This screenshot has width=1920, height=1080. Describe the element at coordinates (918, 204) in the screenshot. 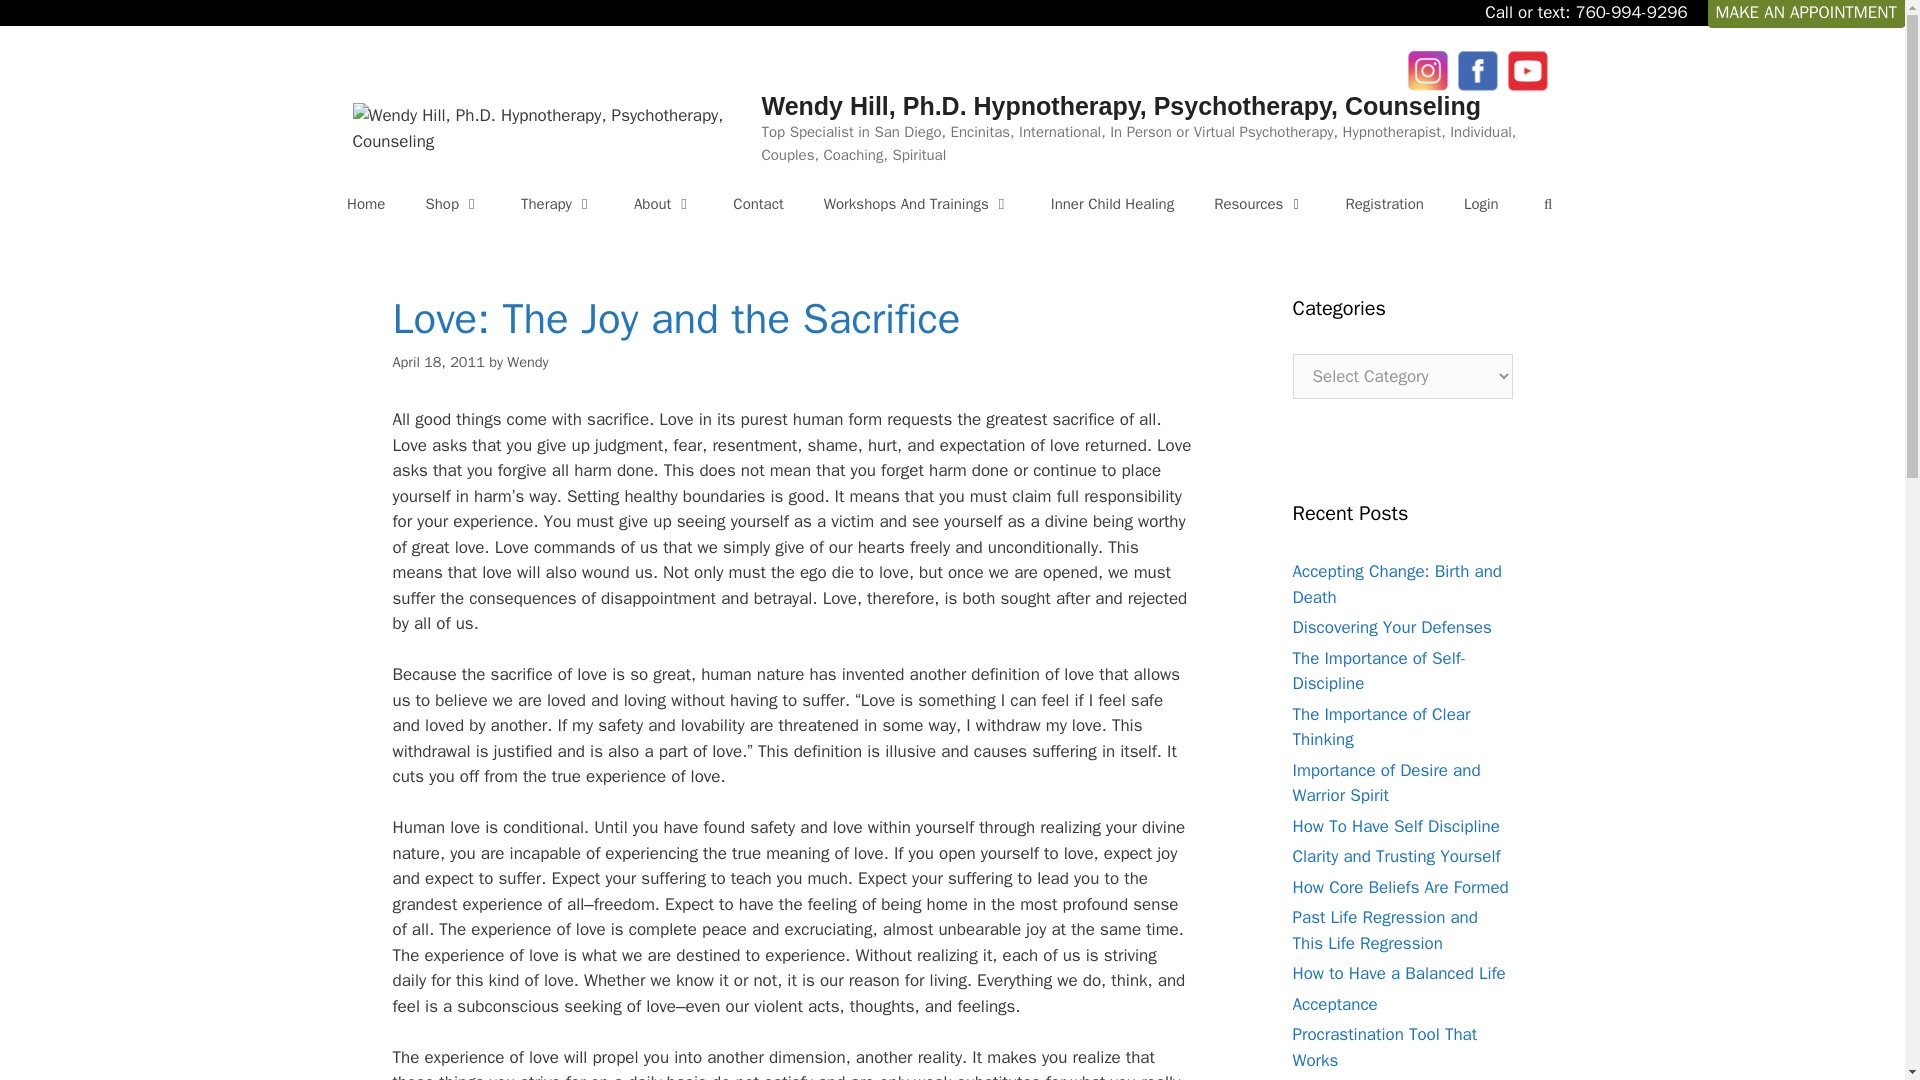

I see `Workshops And Trainings` at that location.